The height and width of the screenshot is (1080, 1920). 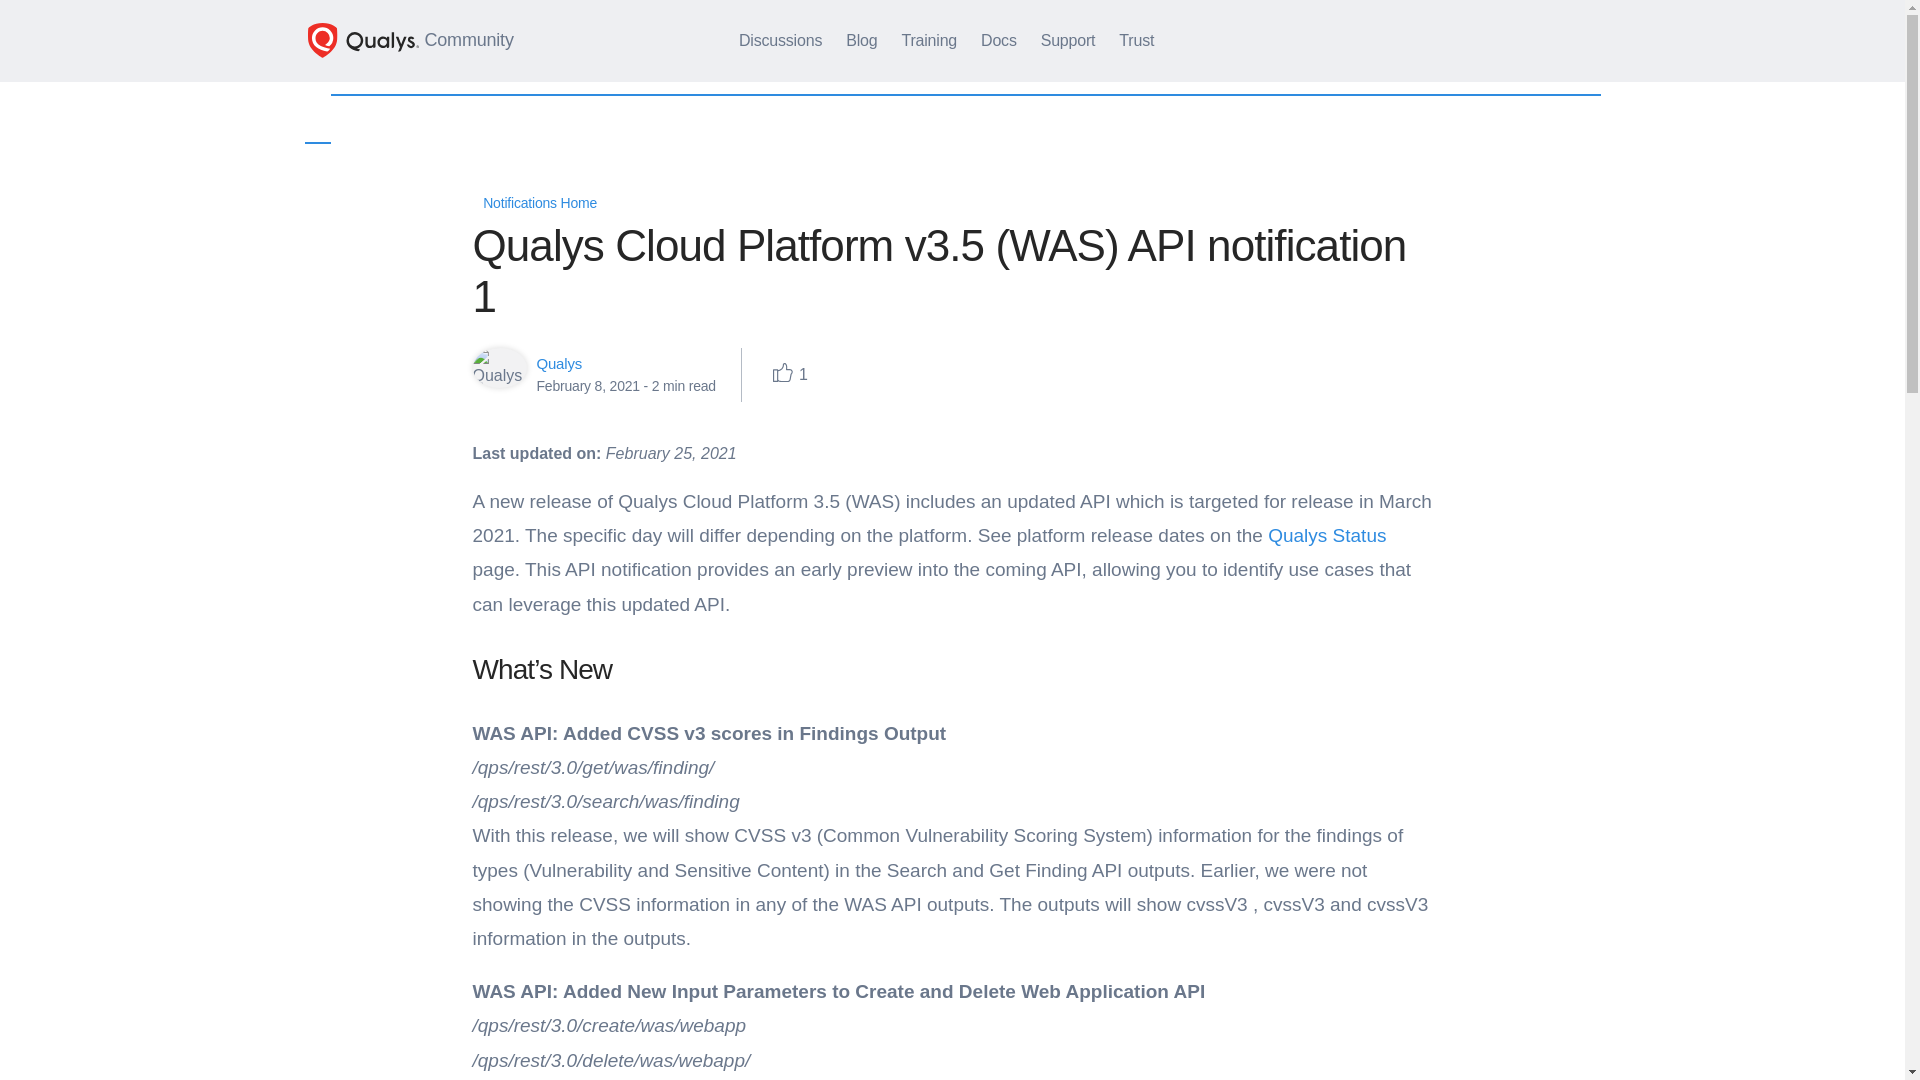 What do you see at coordinates (587, 386) in the screenshot?
I see `February 8, 2021` at bounding box center [587, 386].